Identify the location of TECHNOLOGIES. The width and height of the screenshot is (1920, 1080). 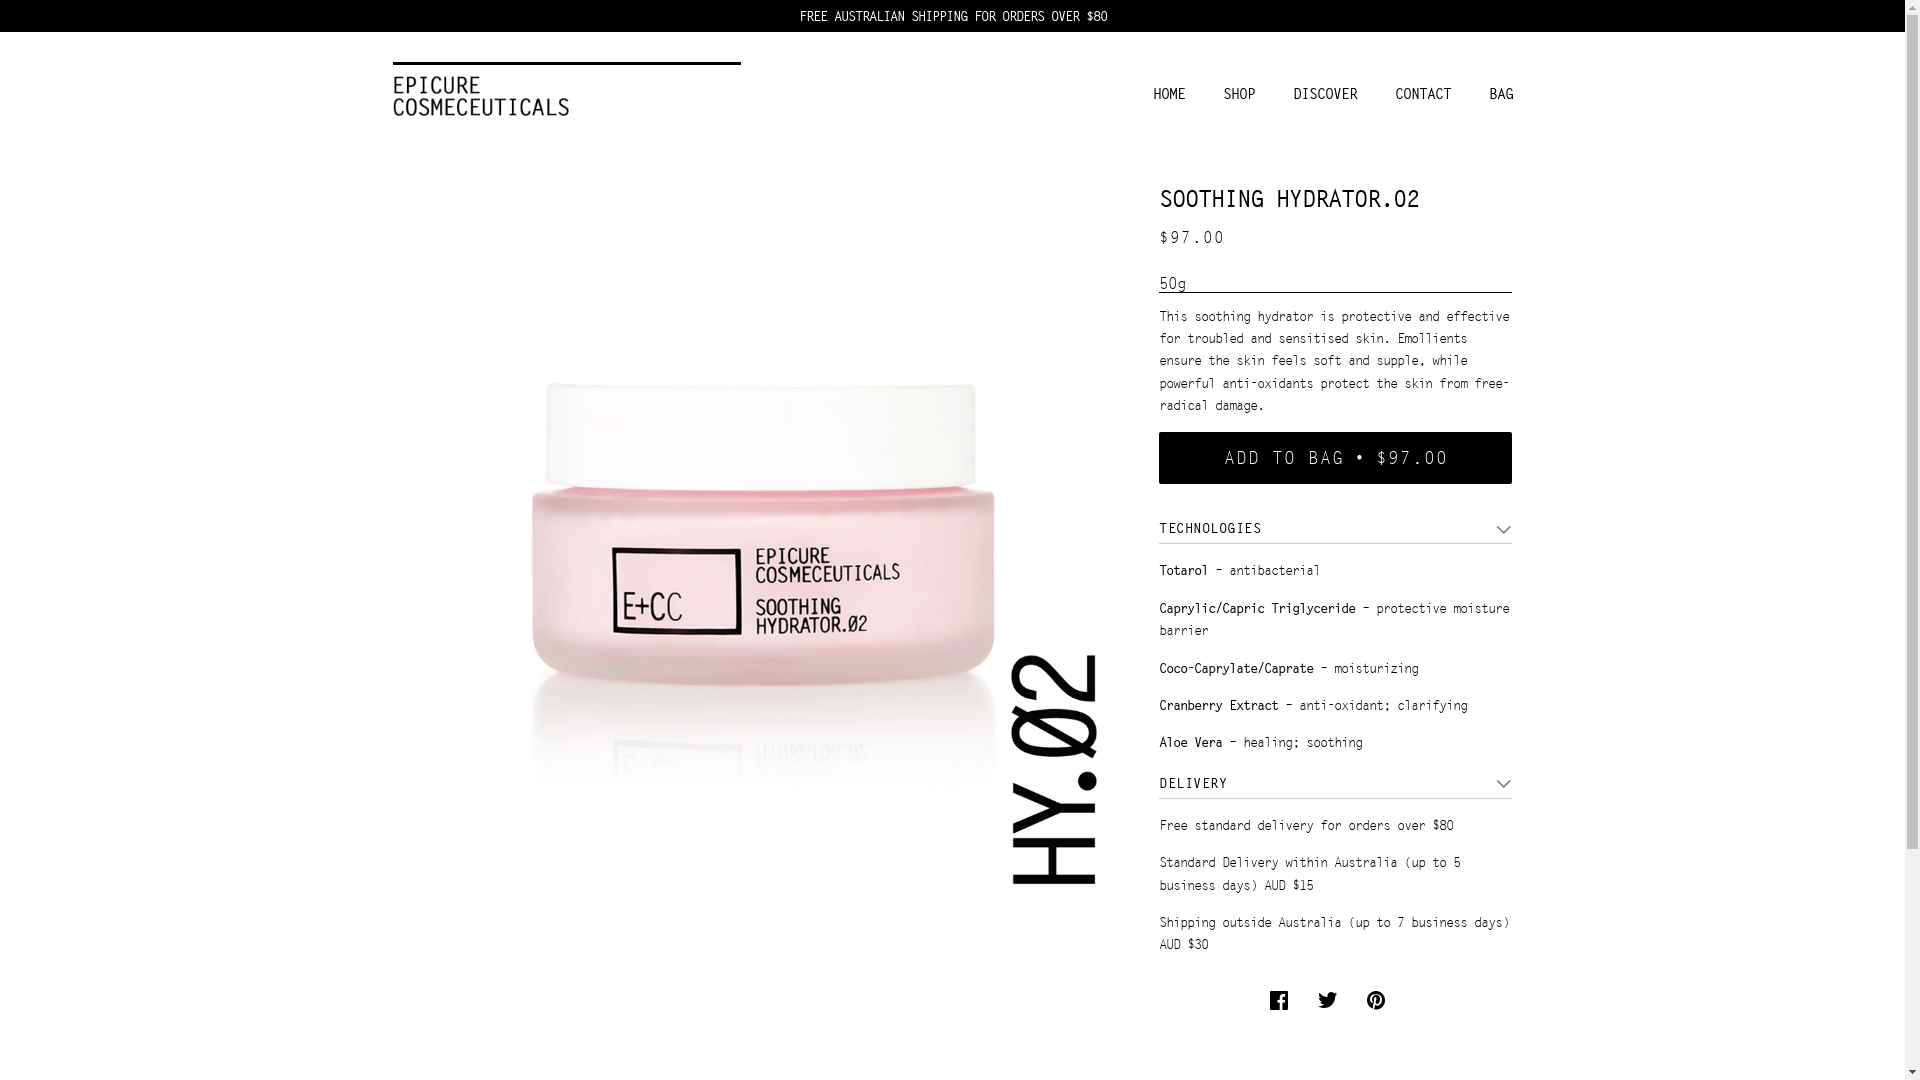
(1336, 528).